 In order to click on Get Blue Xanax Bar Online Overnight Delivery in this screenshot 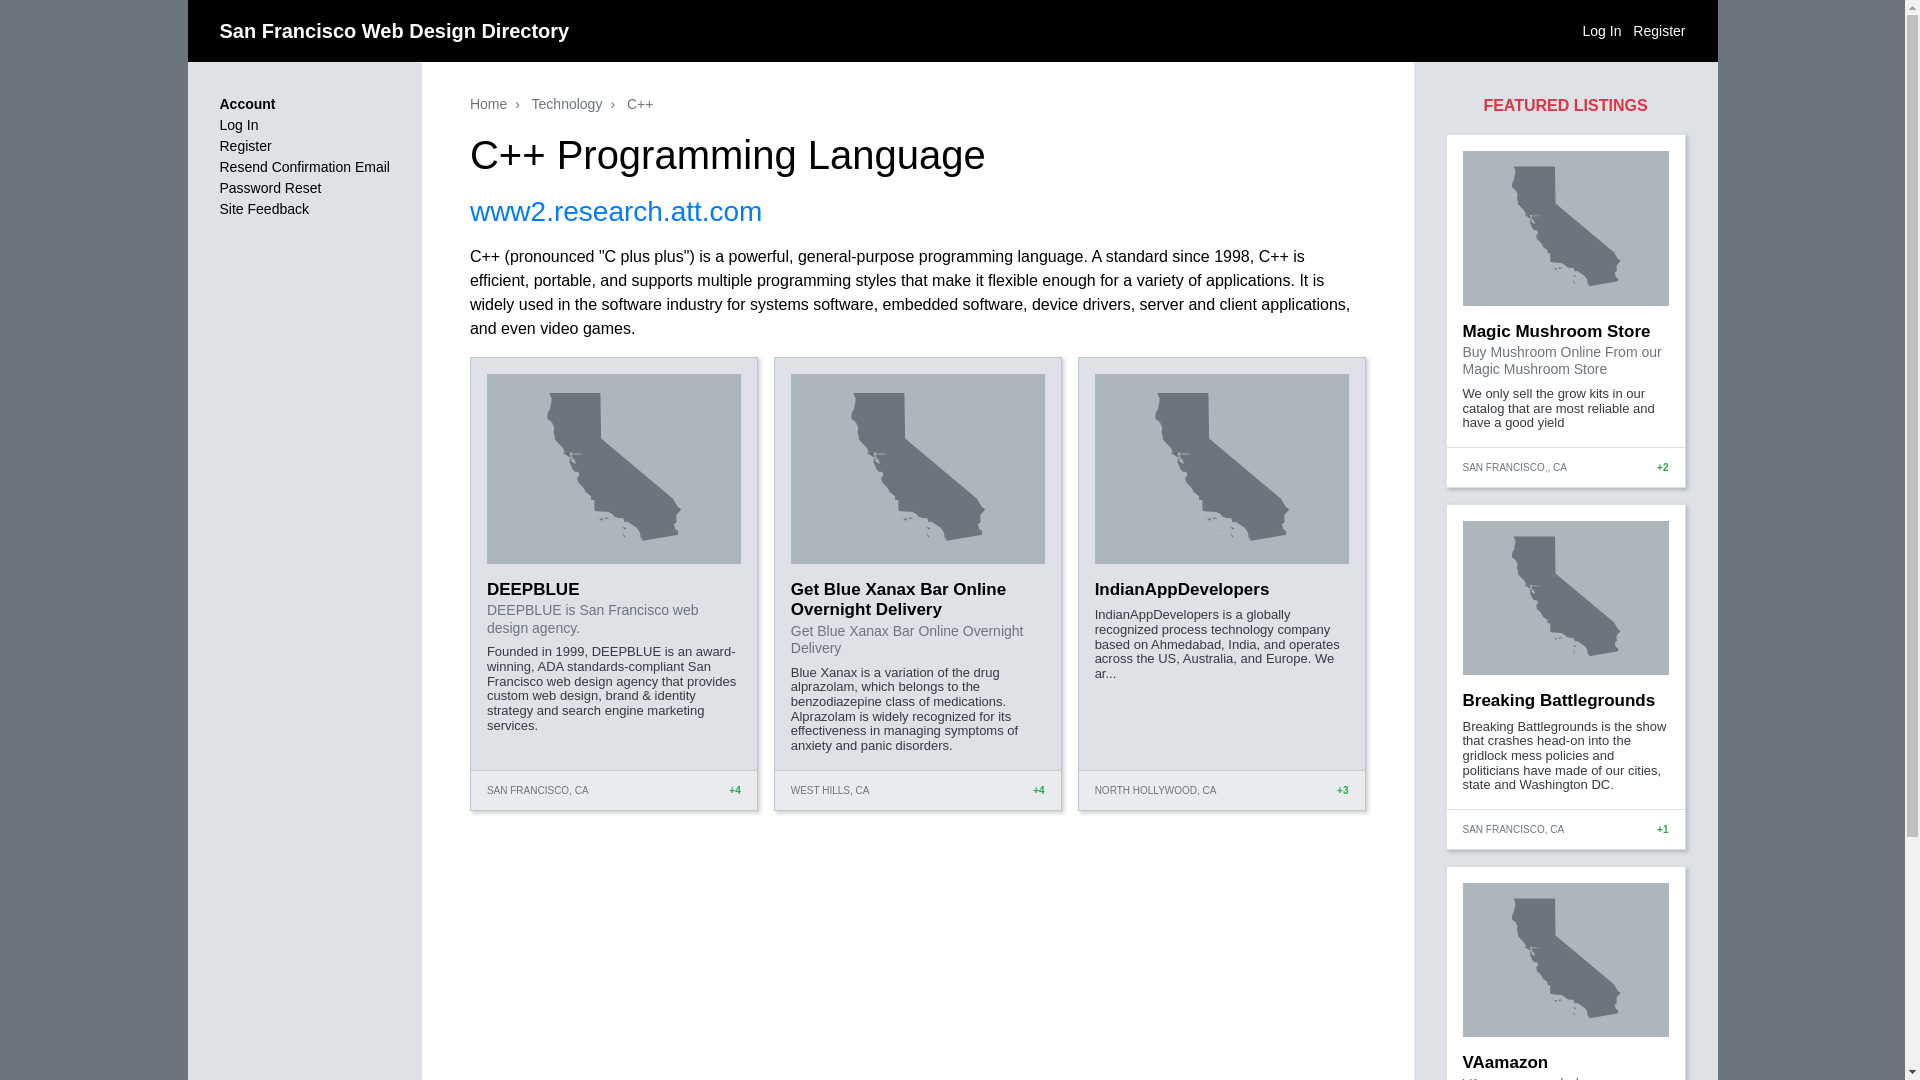, I will do `click(898, 598)`.